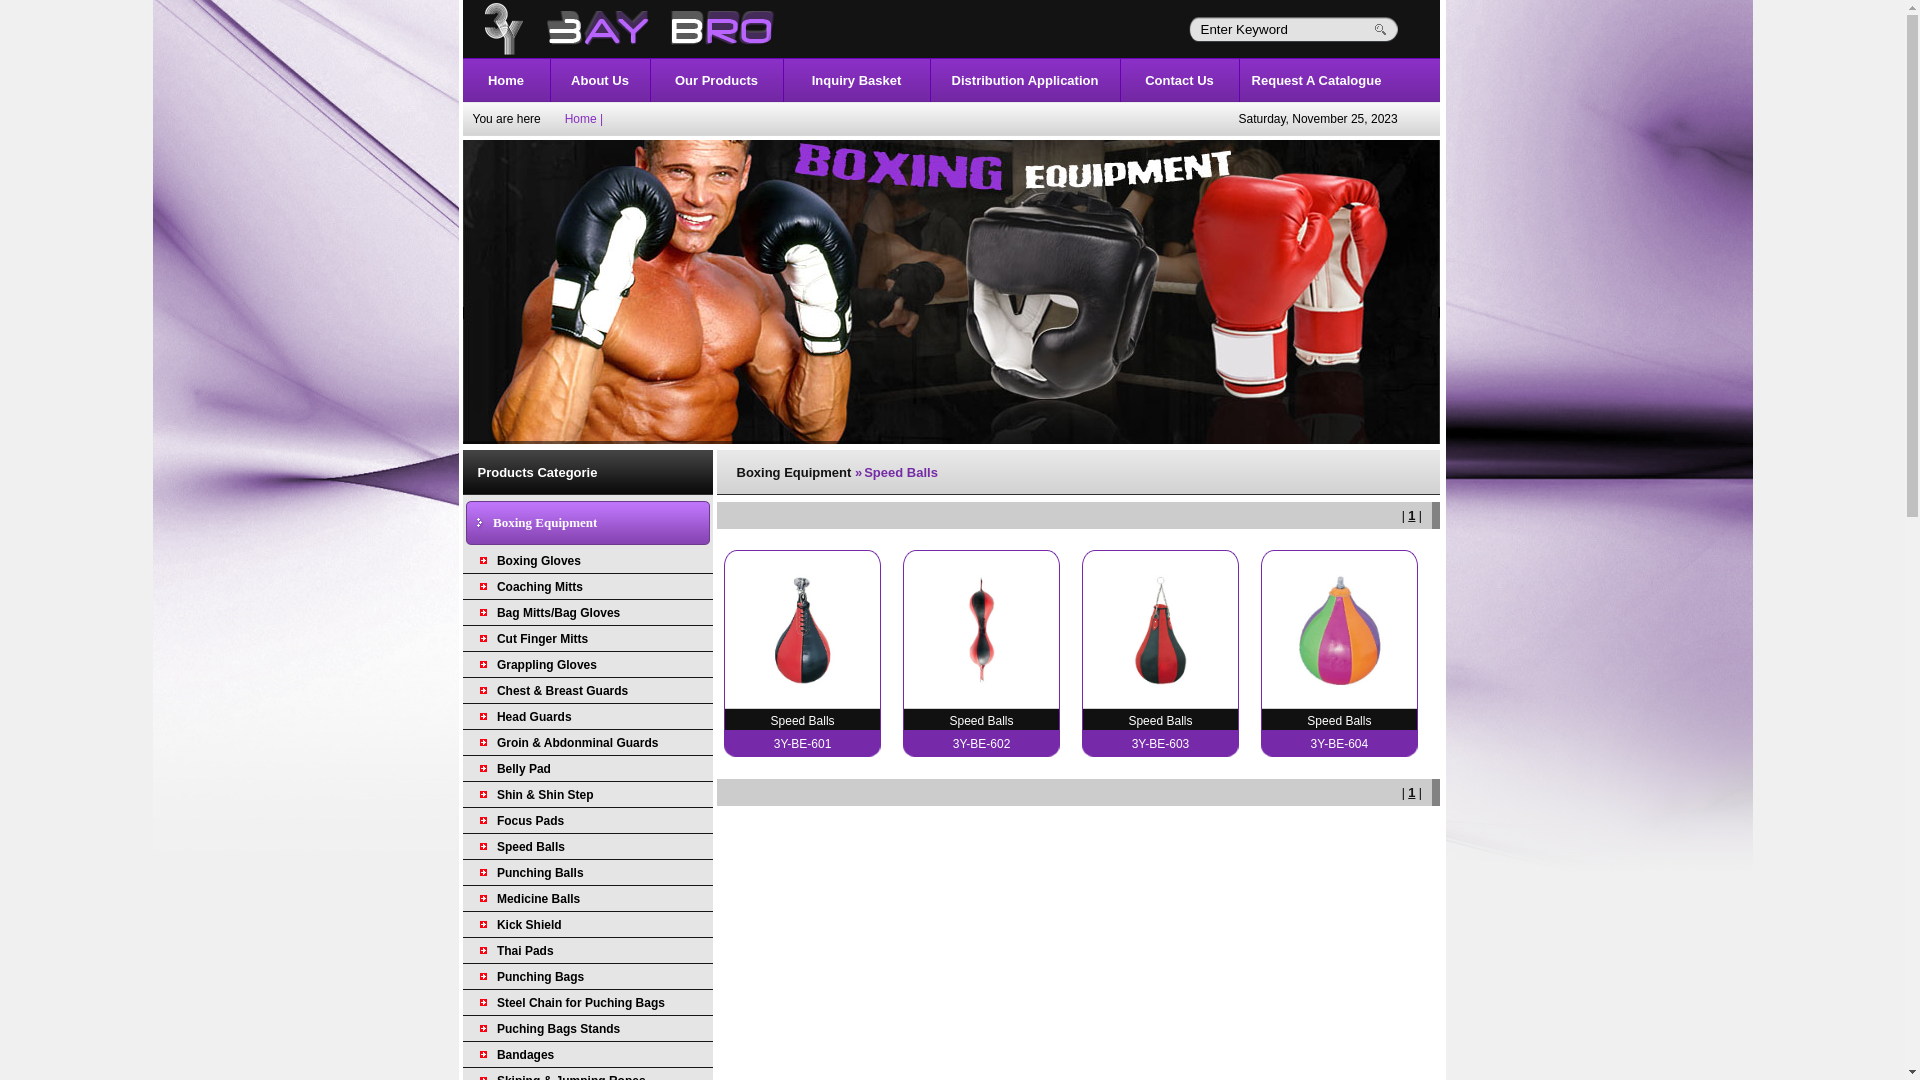 This screenshot has width=1920, height=1080. What do you see at coordinates (506, 80) in the screenshot?
I see `Home` at bounding box center [506, 80].